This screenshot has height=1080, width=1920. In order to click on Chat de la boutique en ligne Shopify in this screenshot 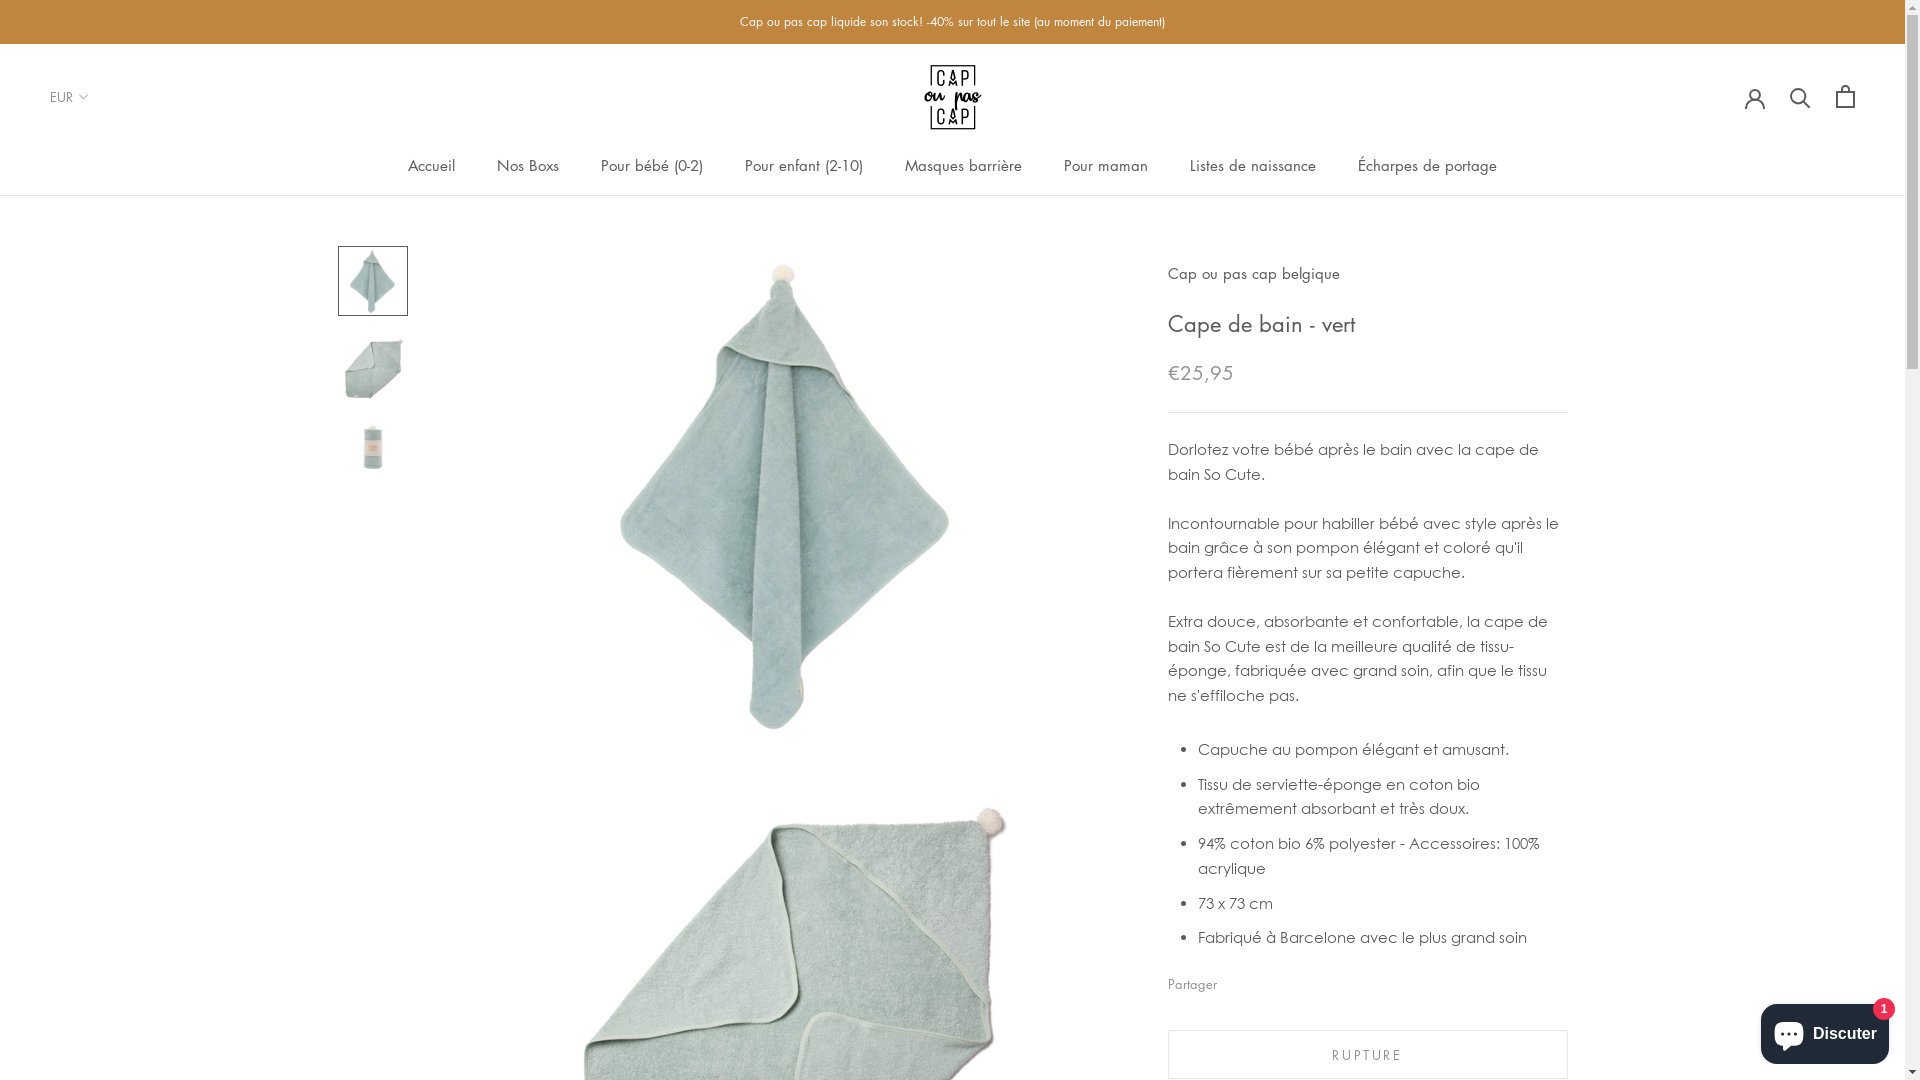, I will do `click(1825, 1030)`.